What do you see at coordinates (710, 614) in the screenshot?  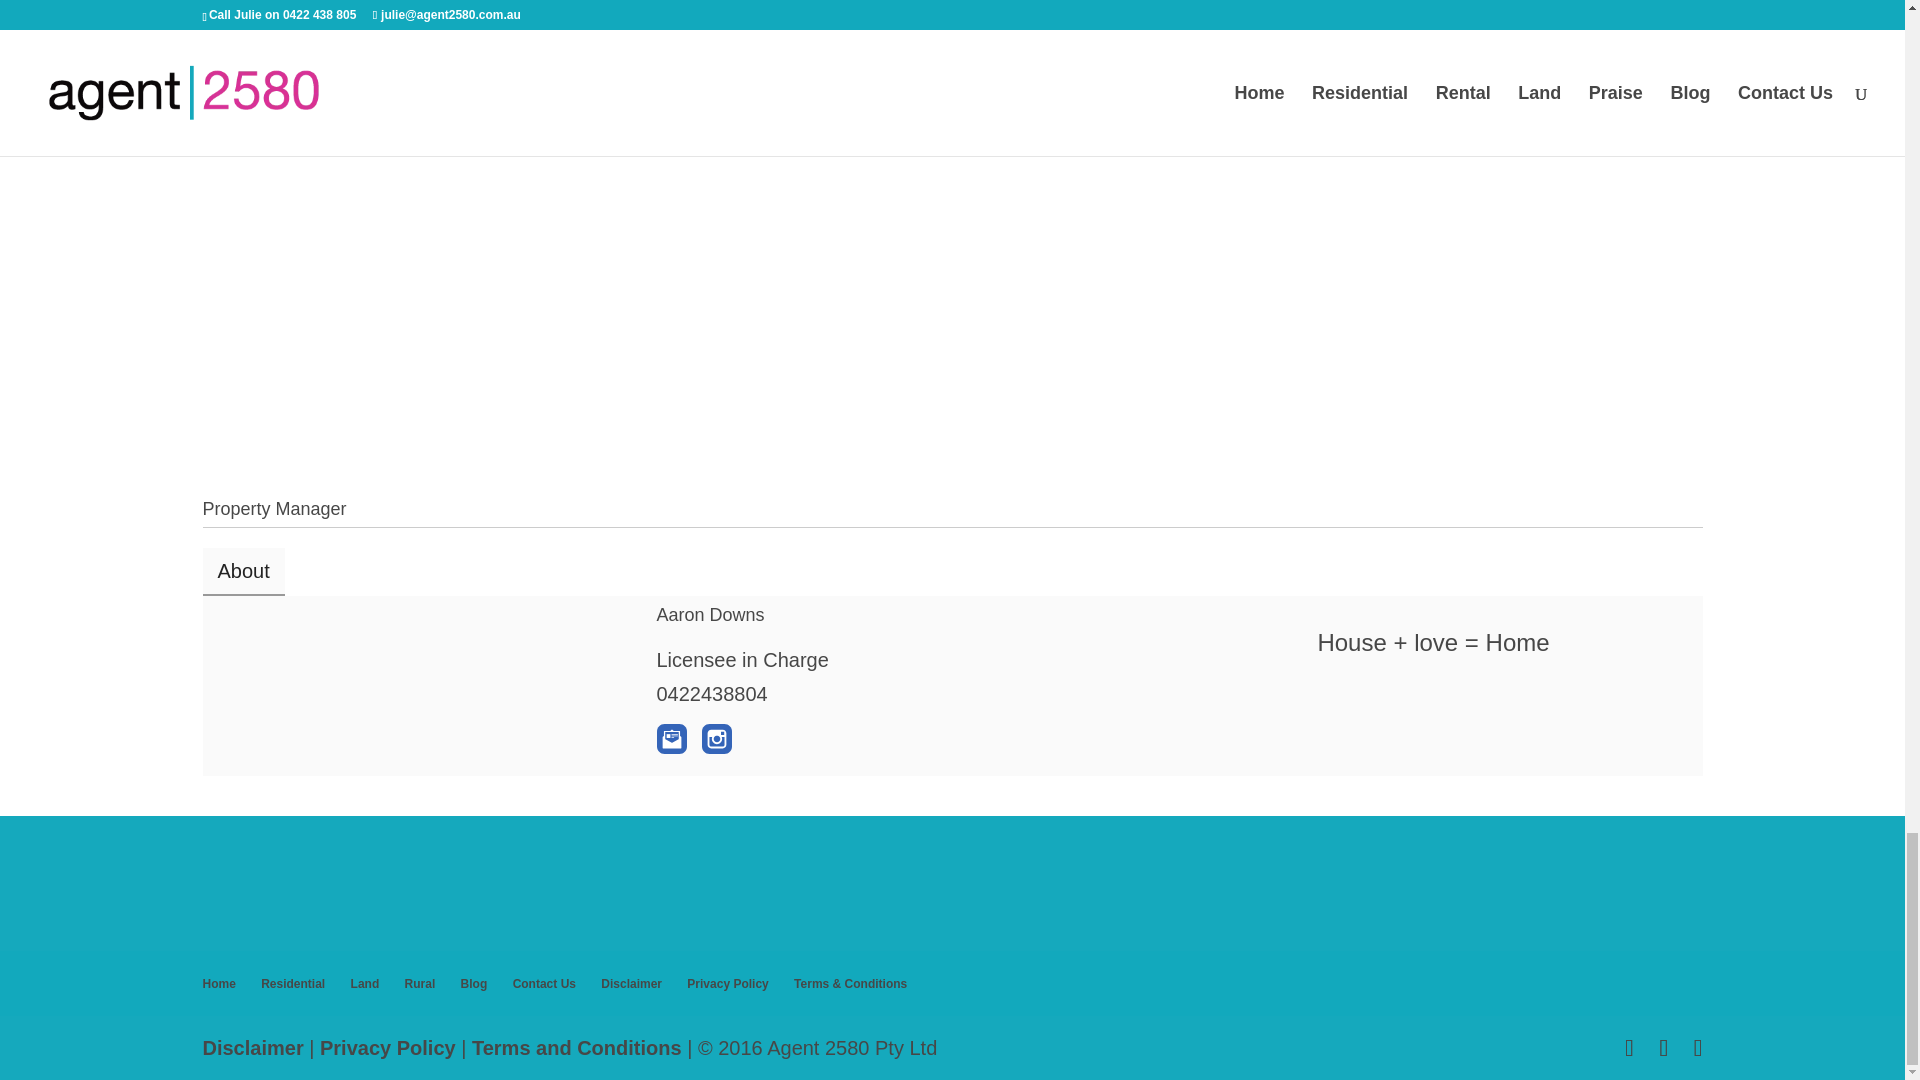 I see `Aaron Downs` at bounding box center [710, 614].